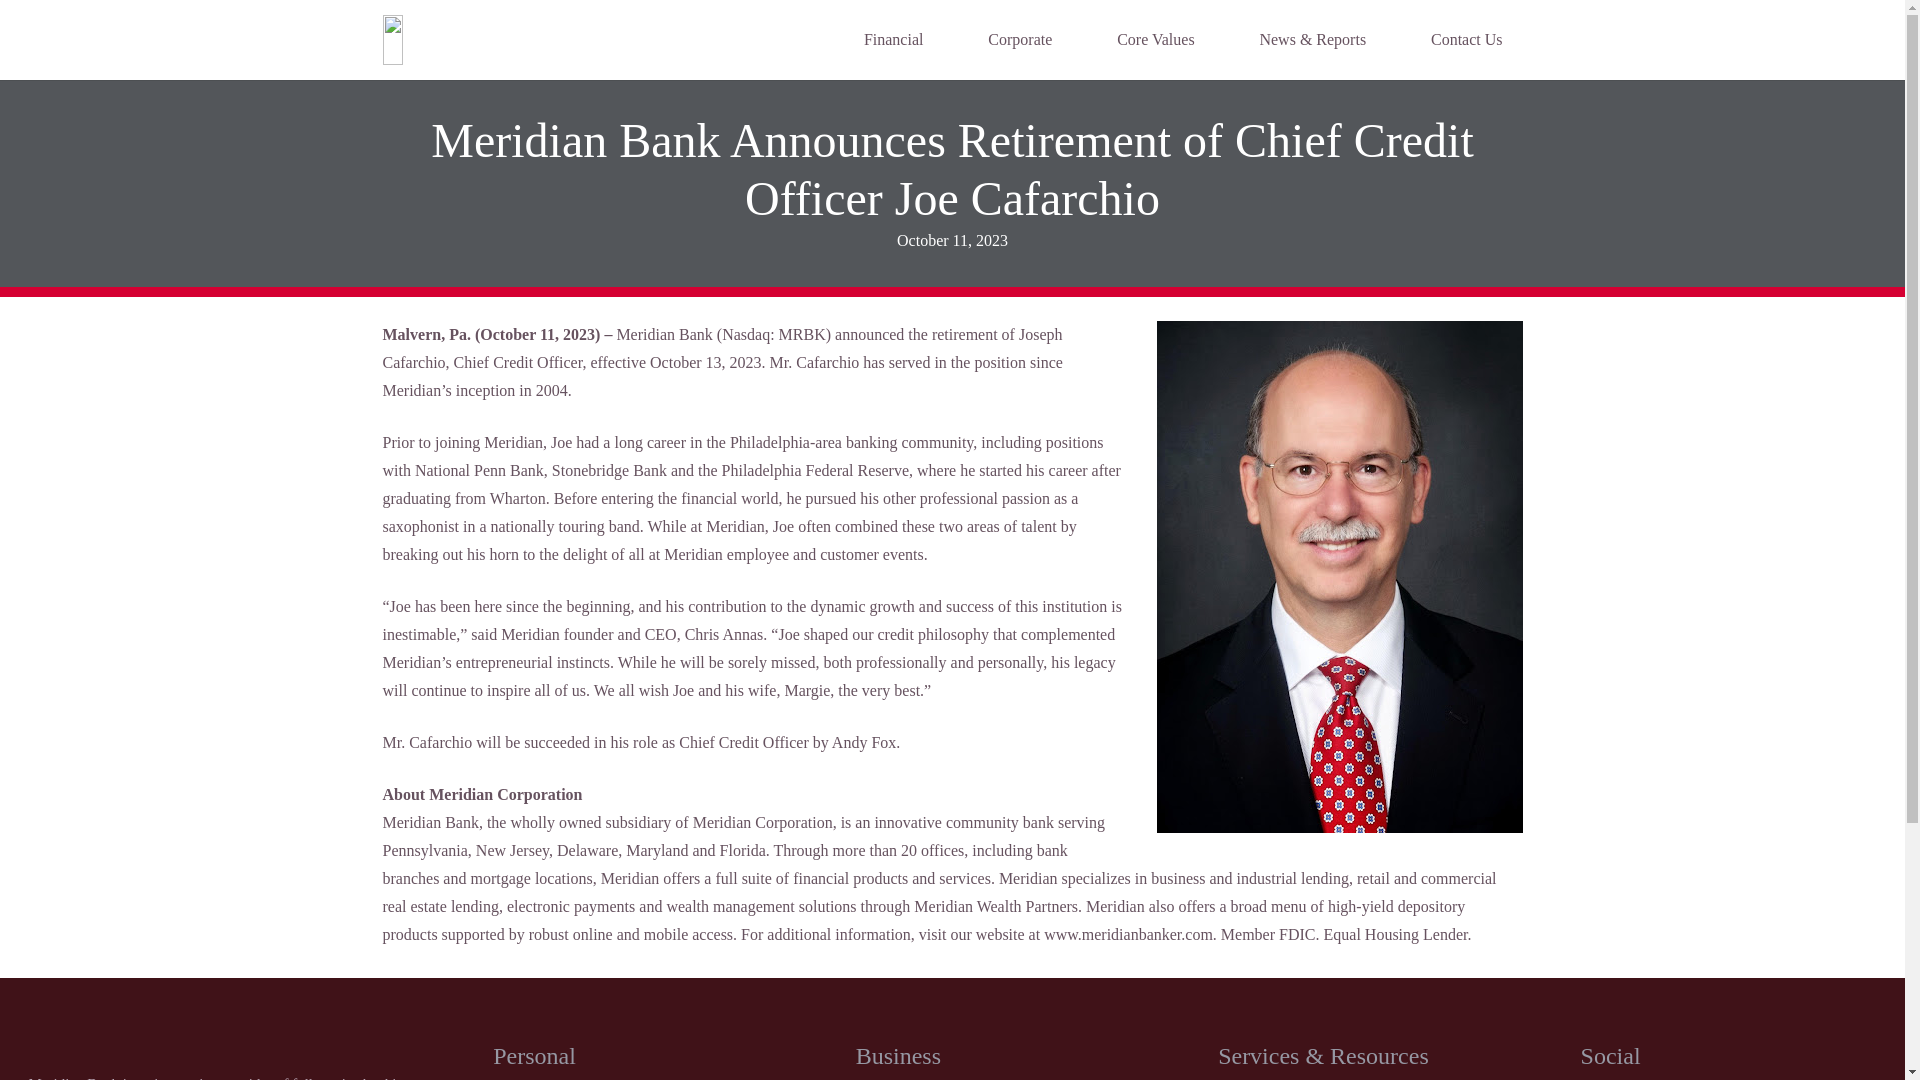  I want to click on Financial, so click(894, 40).